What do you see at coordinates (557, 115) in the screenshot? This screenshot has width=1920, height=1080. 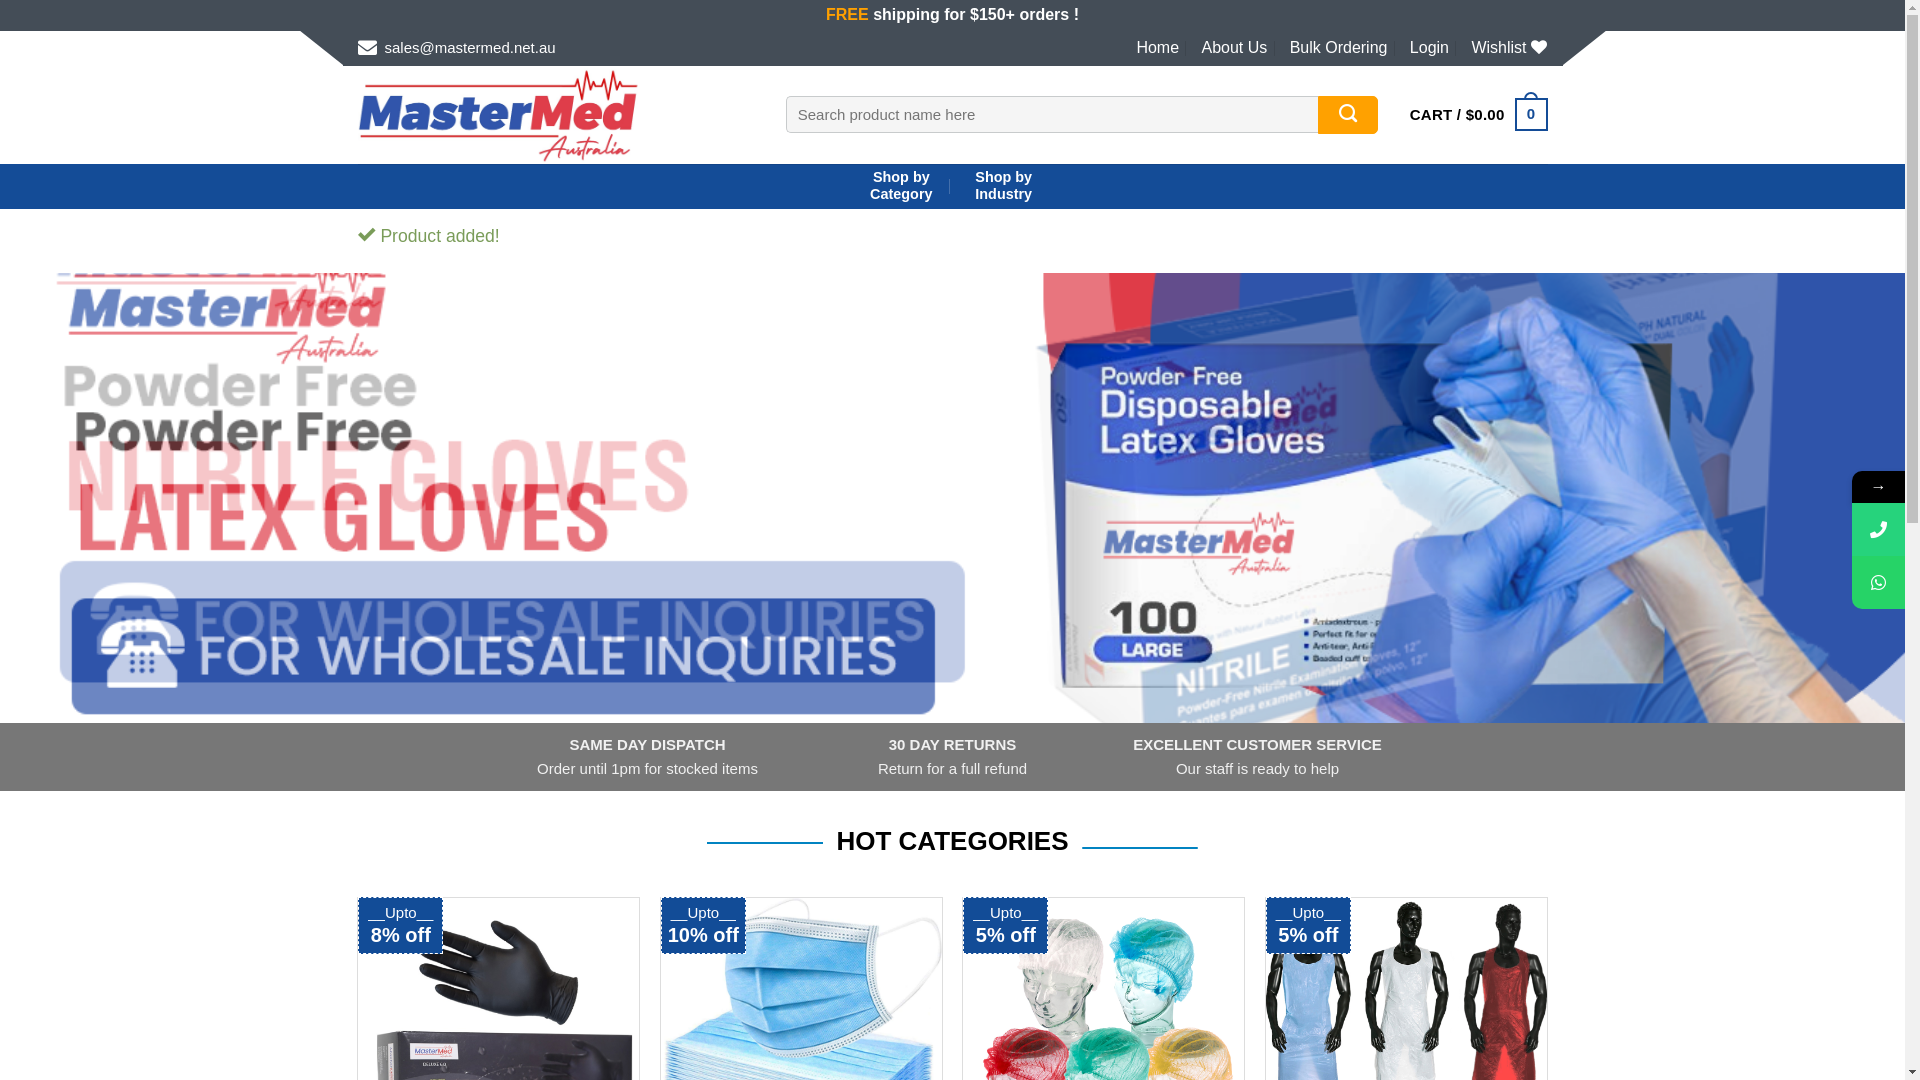 I see `Health & Medical Australia` at bounding box center [557, 115].